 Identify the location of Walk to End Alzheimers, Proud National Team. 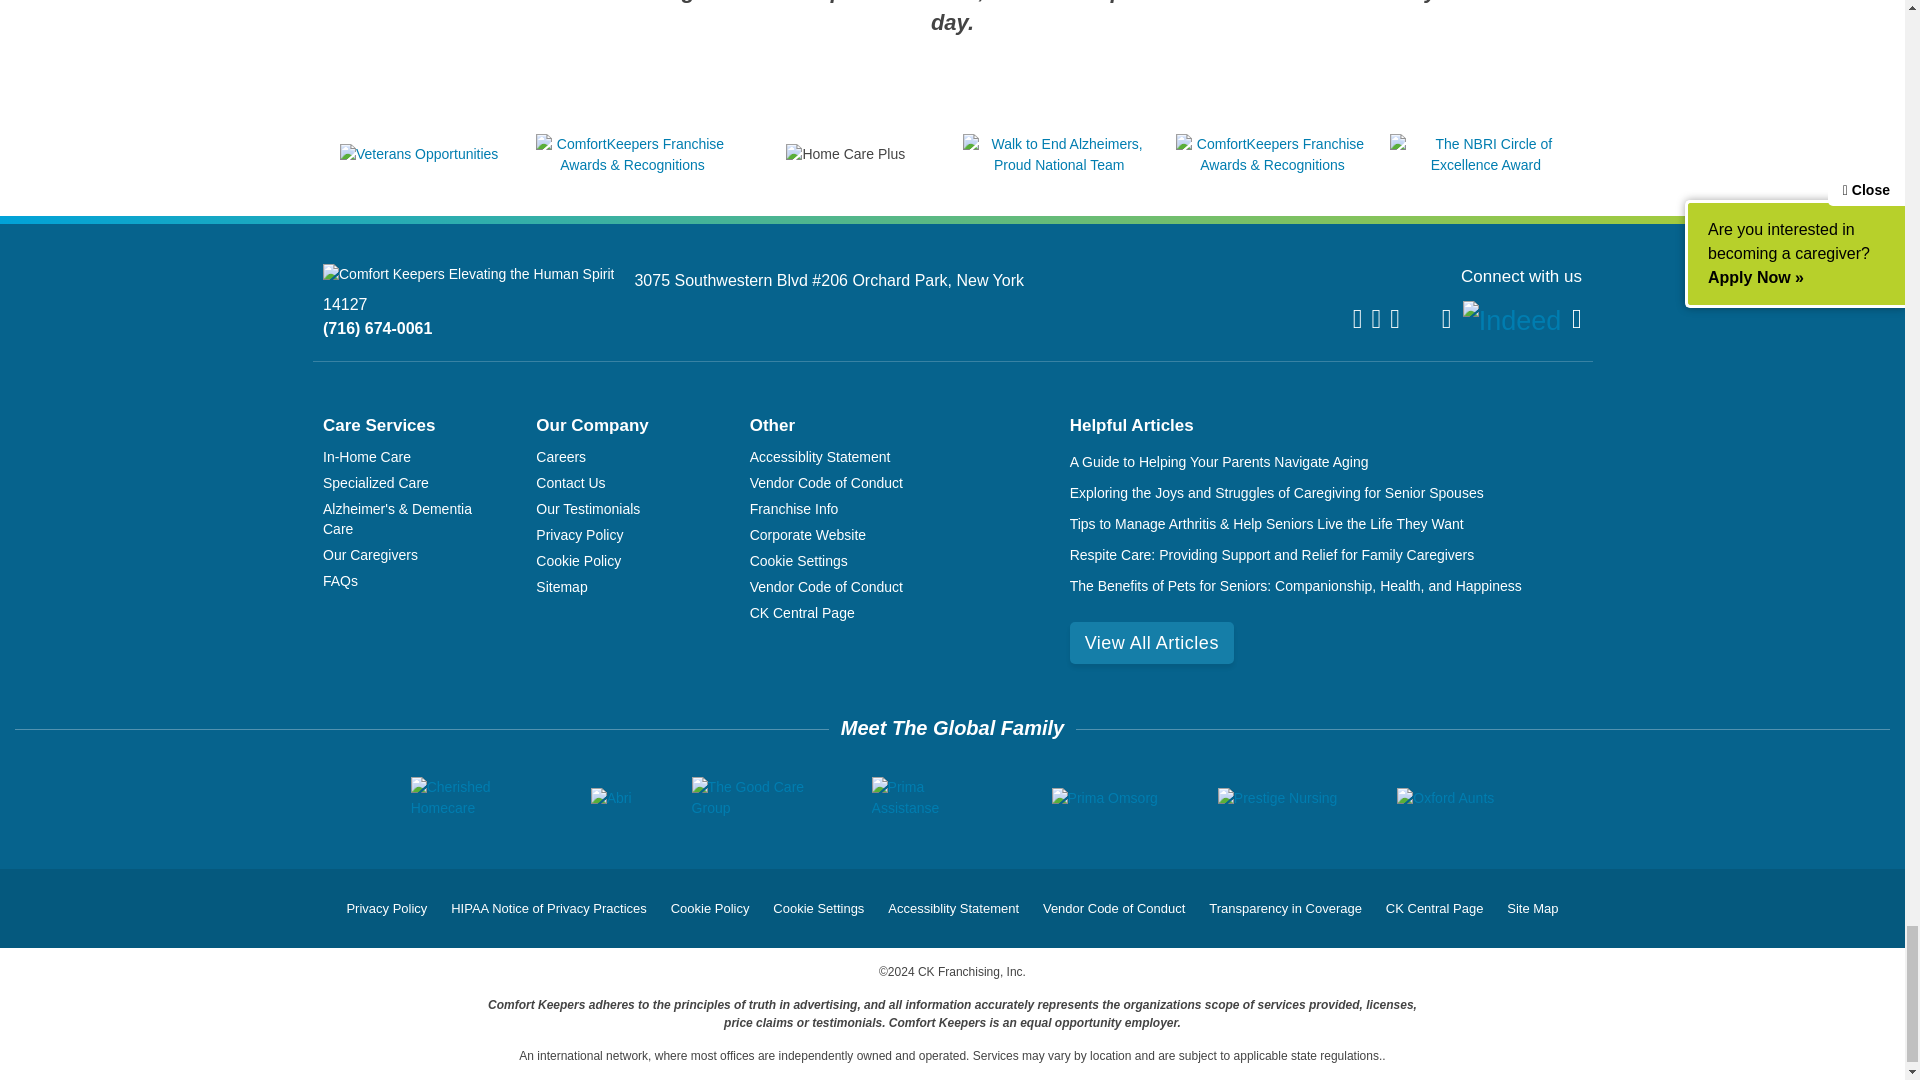
(1059, 164).